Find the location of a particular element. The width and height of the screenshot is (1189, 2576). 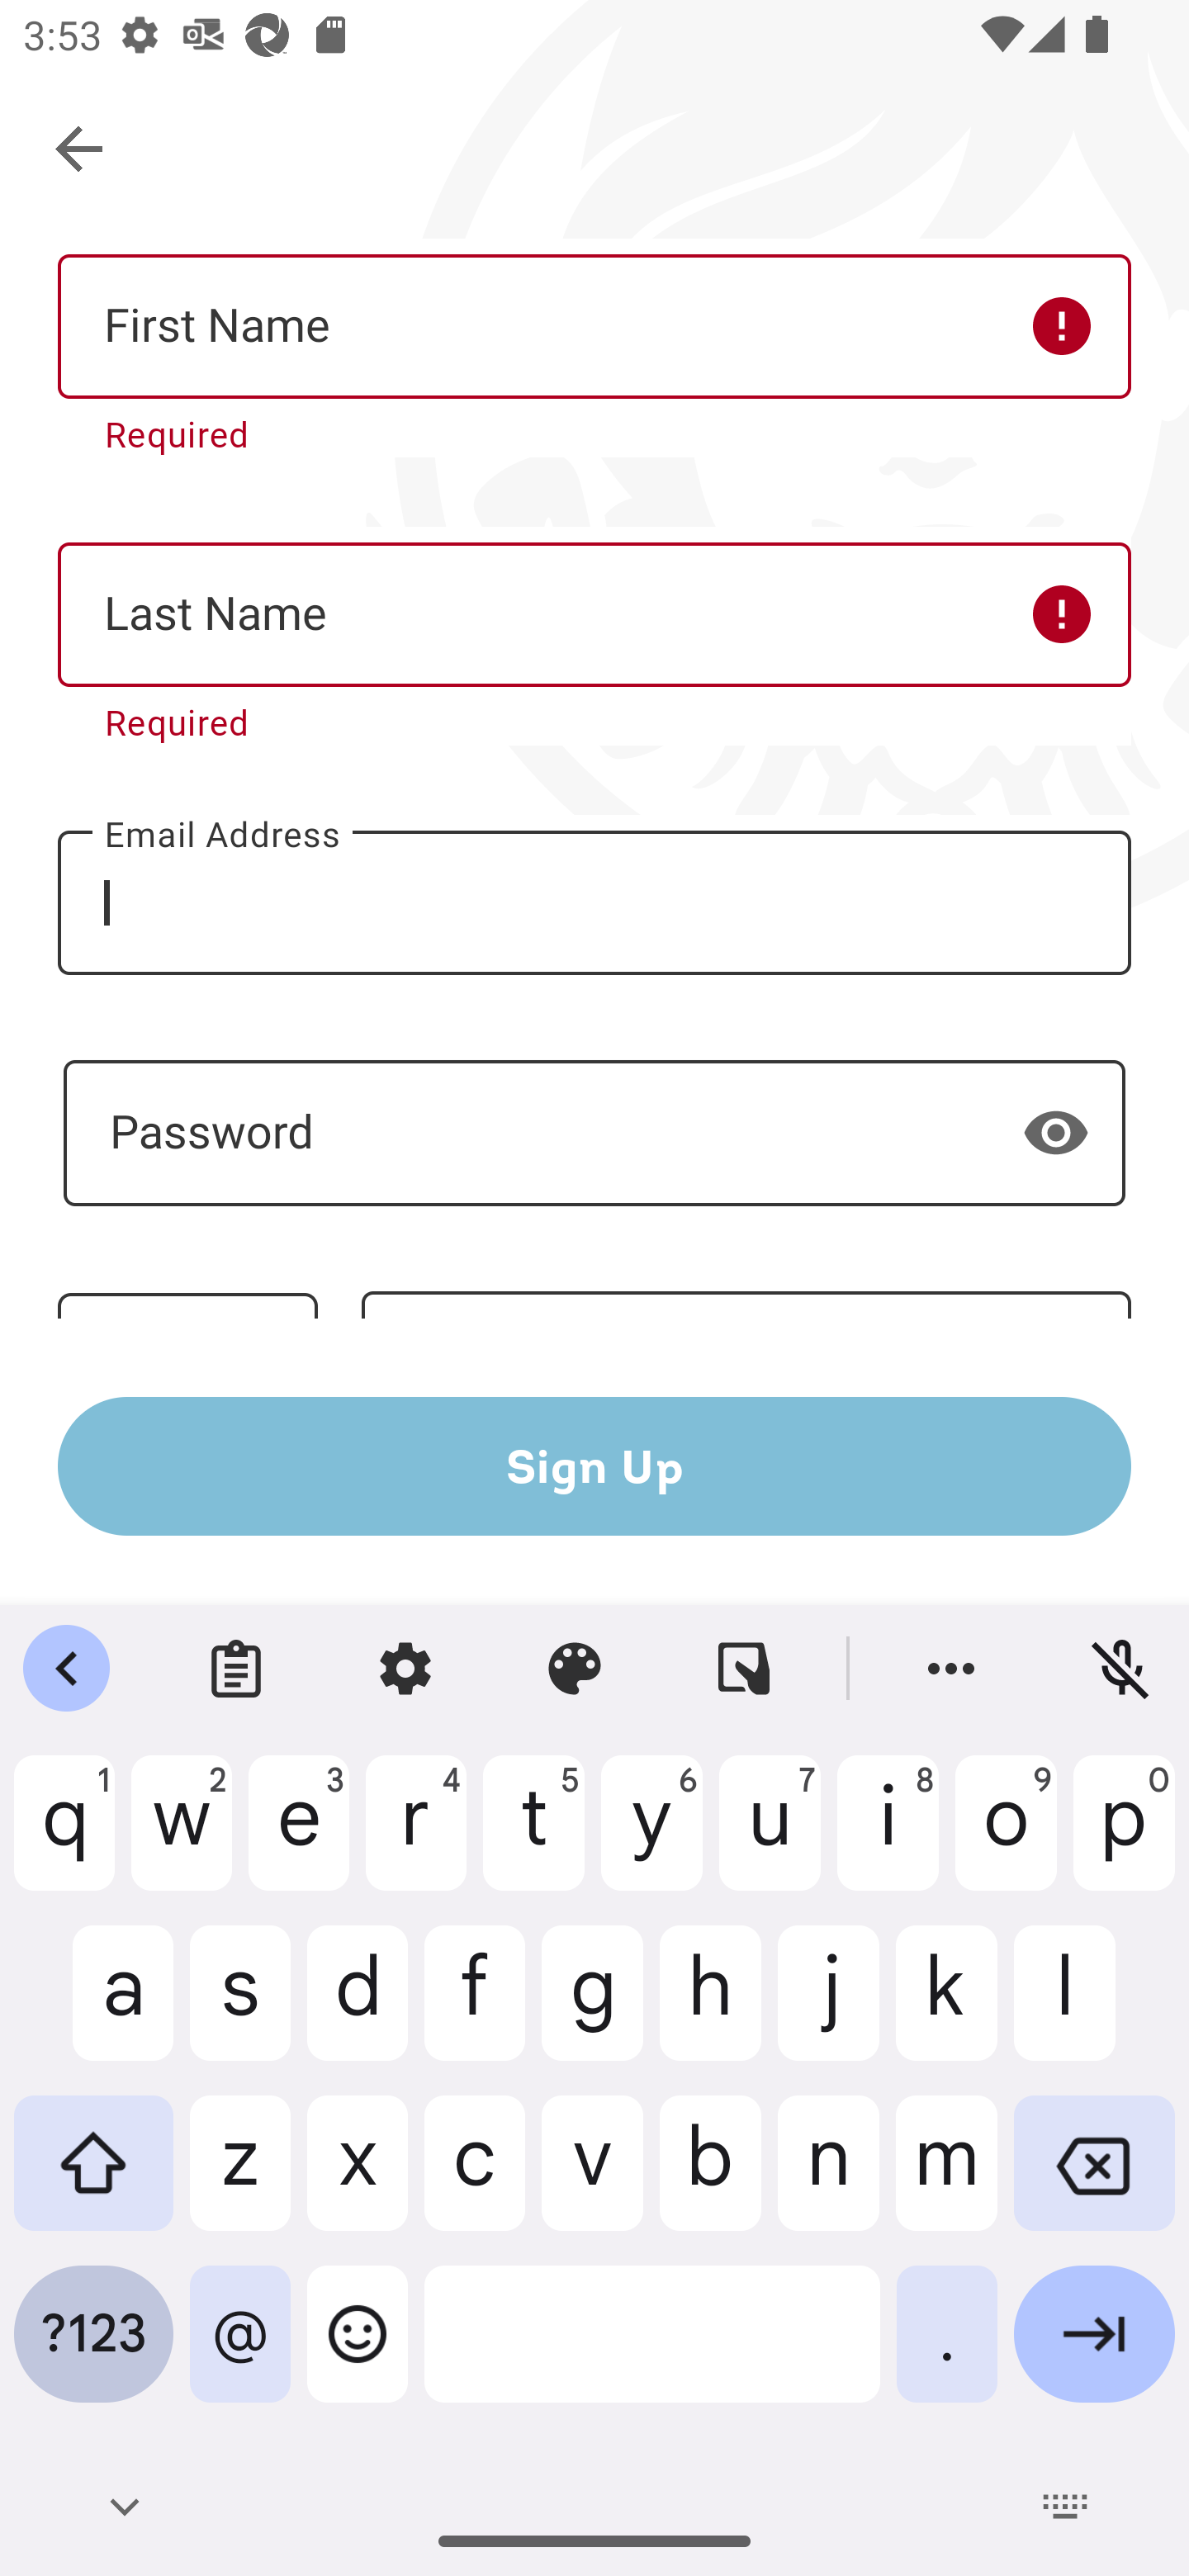

Show password is located at coordinates (1056, 1133).